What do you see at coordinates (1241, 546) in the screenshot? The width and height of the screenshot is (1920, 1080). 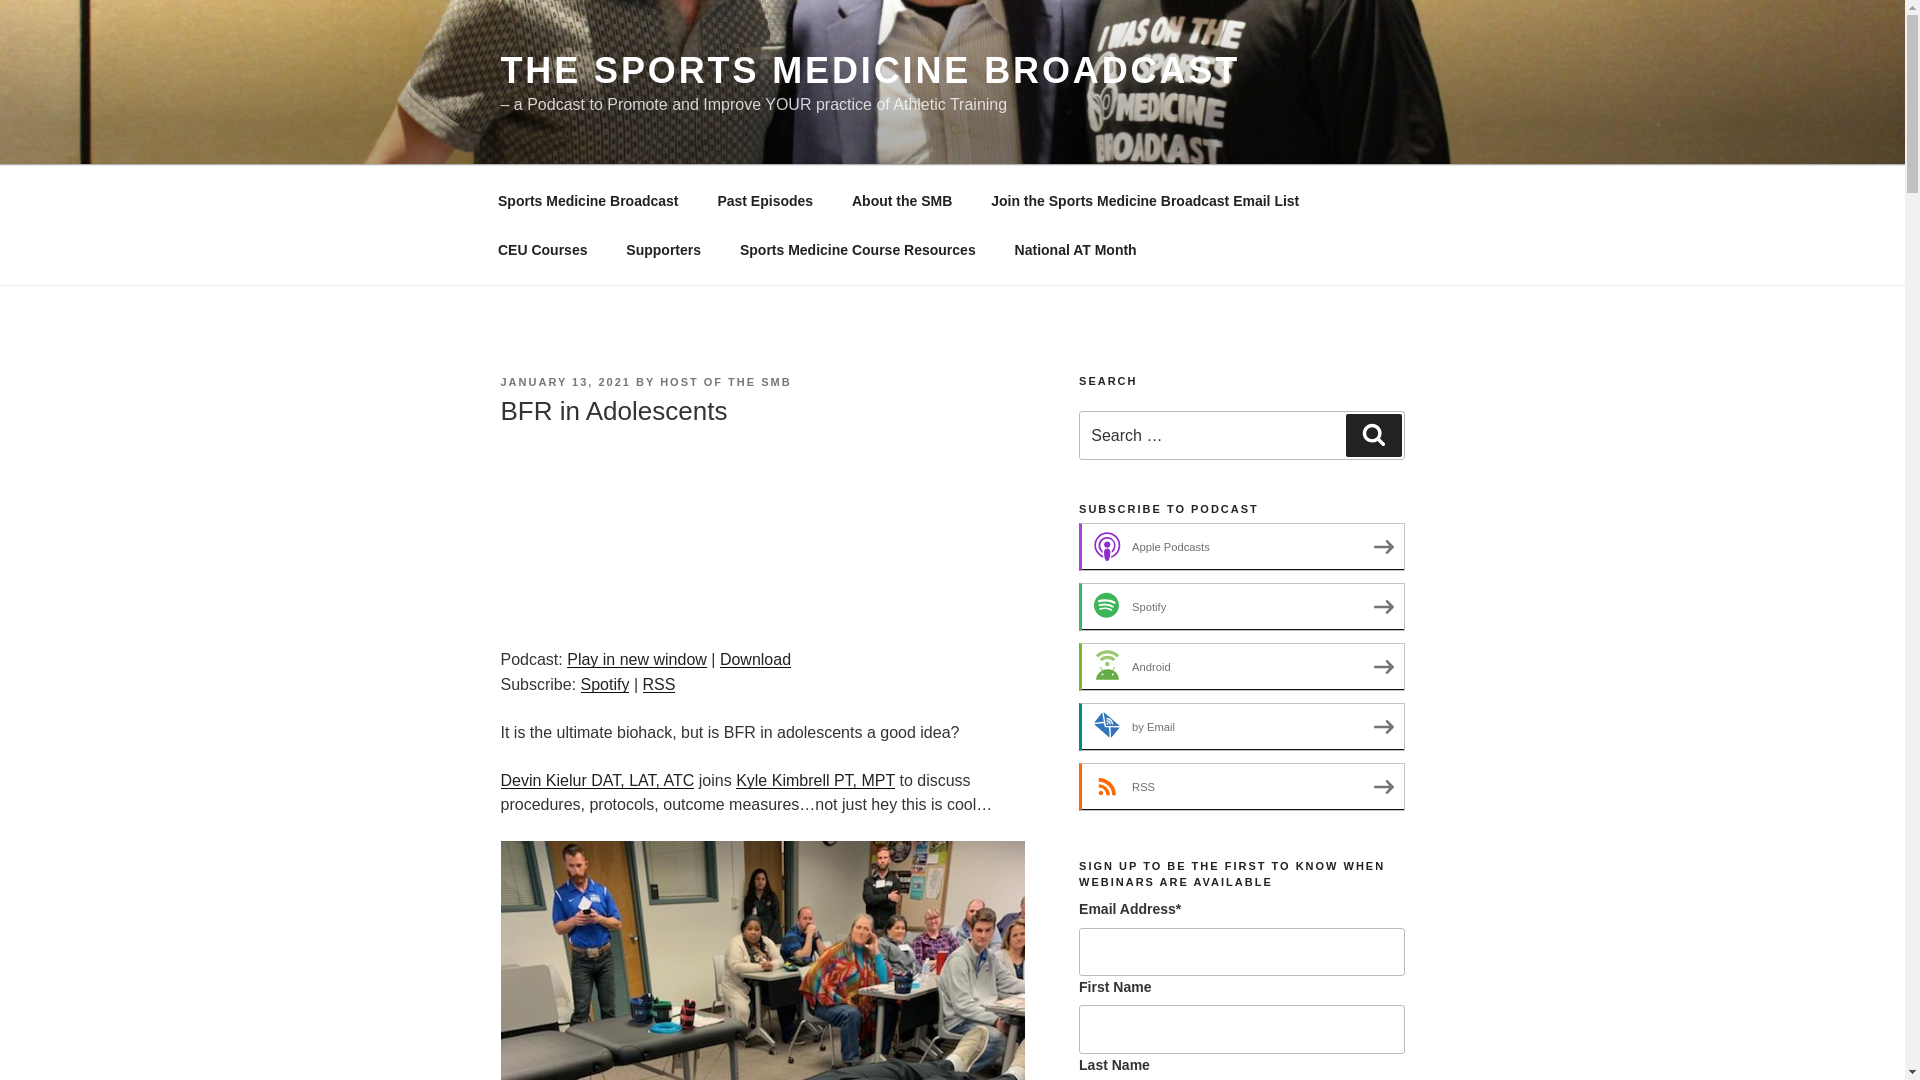 I see `Subscribe on Apple Podcasts` at bounding box center [1241, 546].